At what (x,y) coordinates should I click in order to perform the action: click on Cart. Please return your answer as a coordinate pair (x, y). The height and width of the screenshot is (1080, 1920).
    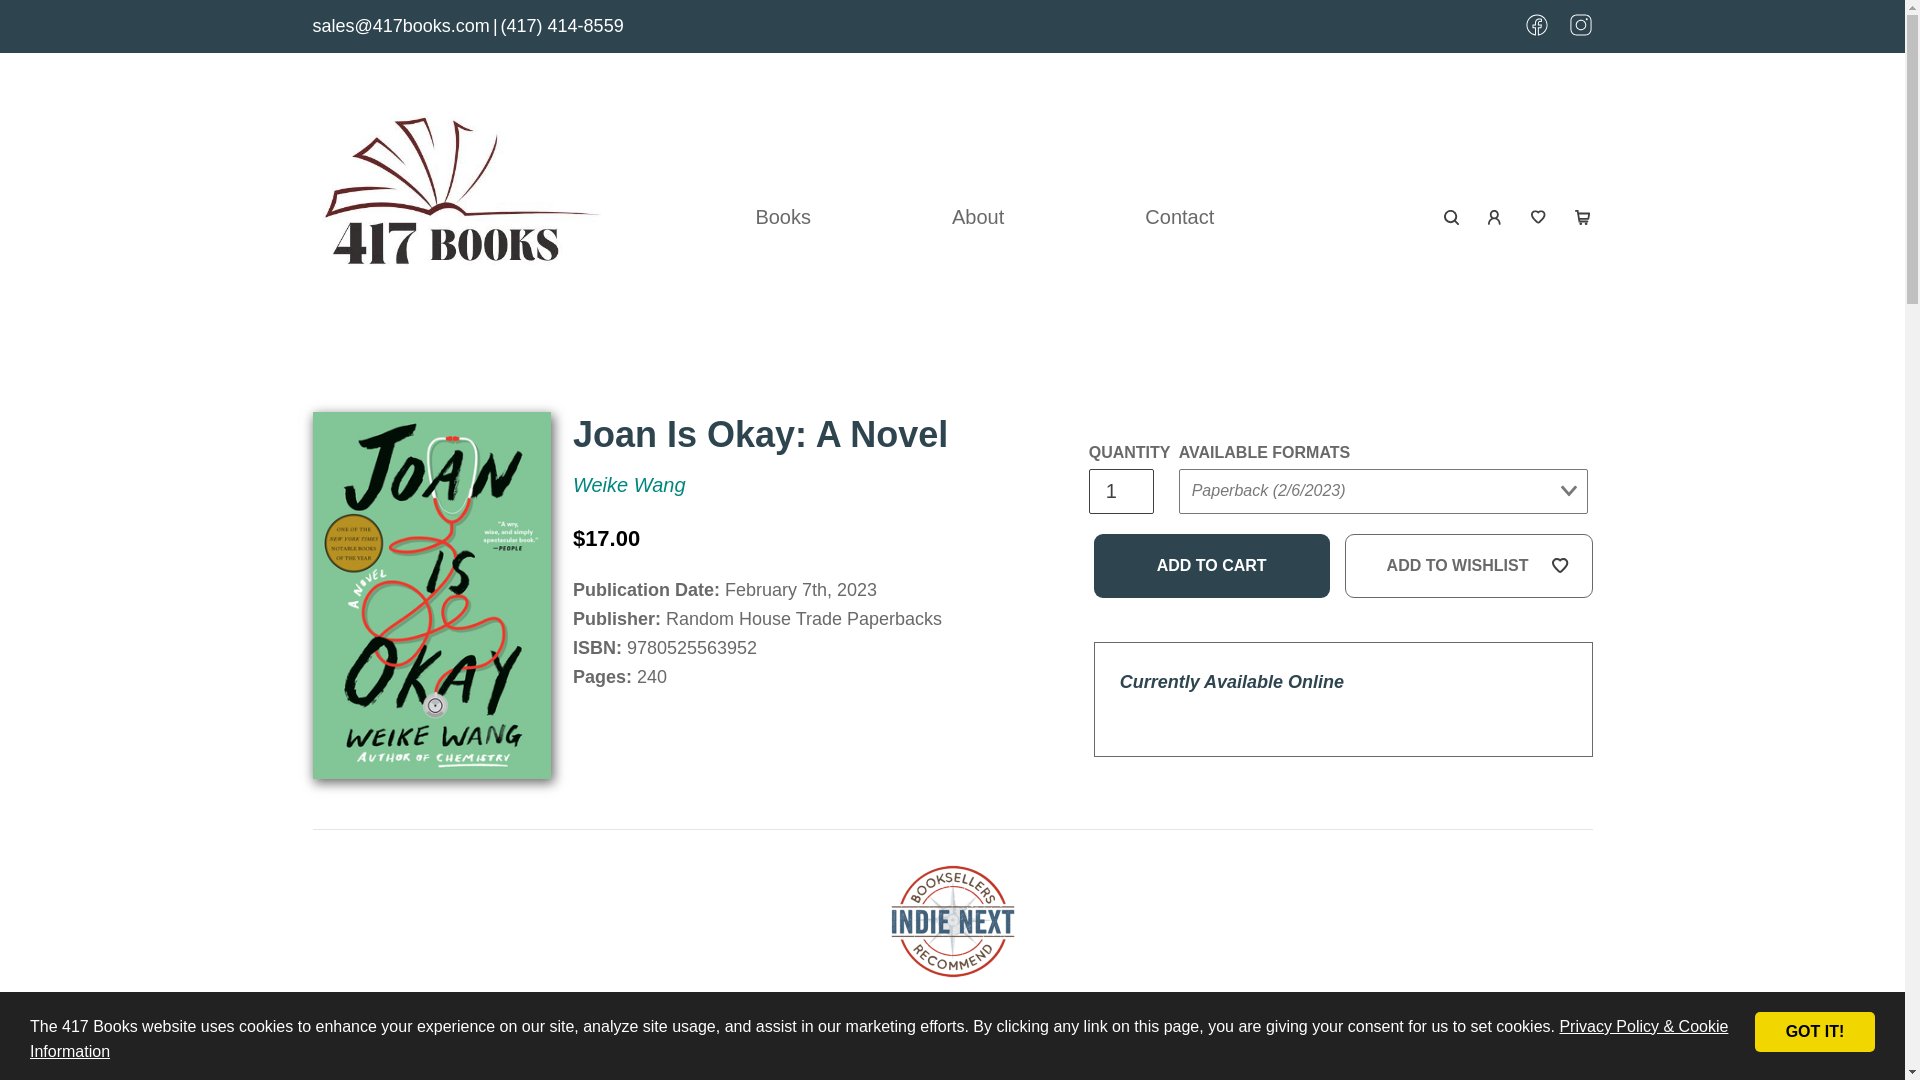
    Looking at the image, I should click on (1582, 216).